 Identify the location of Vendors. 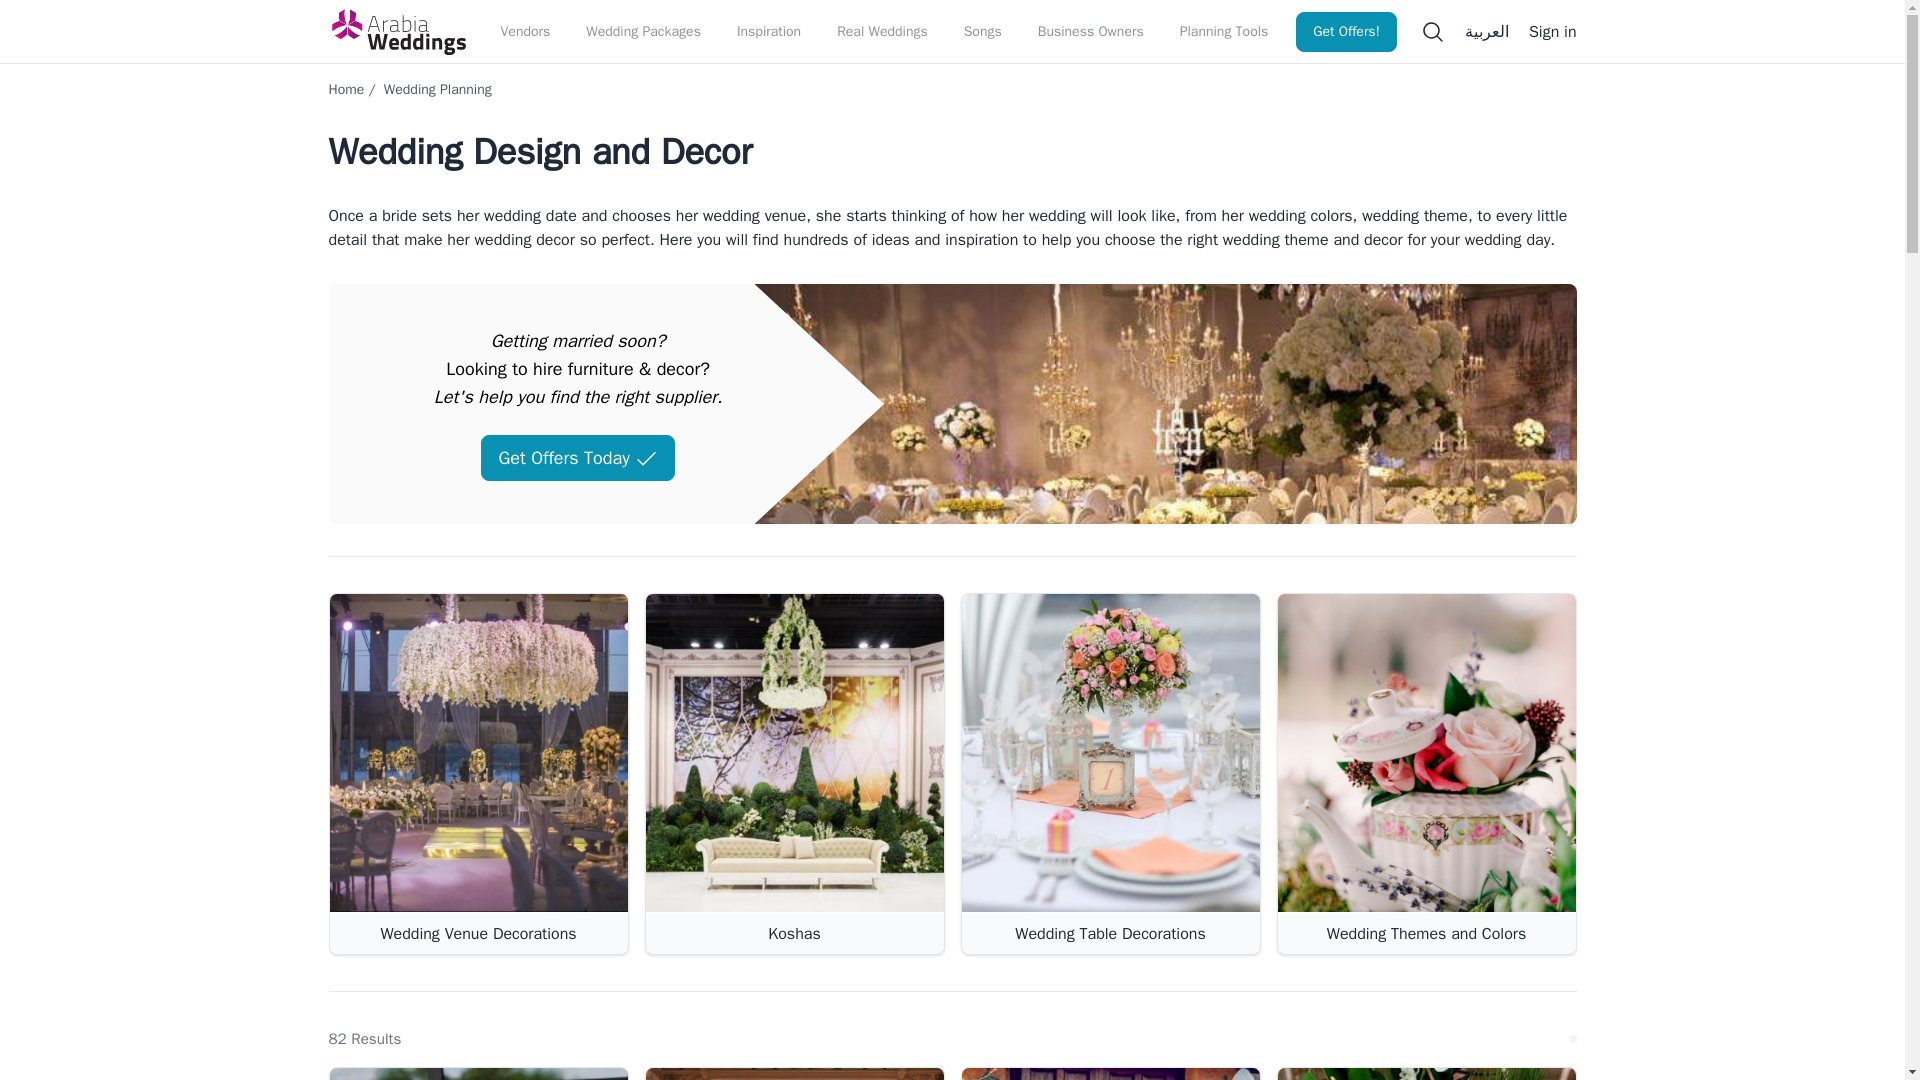
(524, 31).